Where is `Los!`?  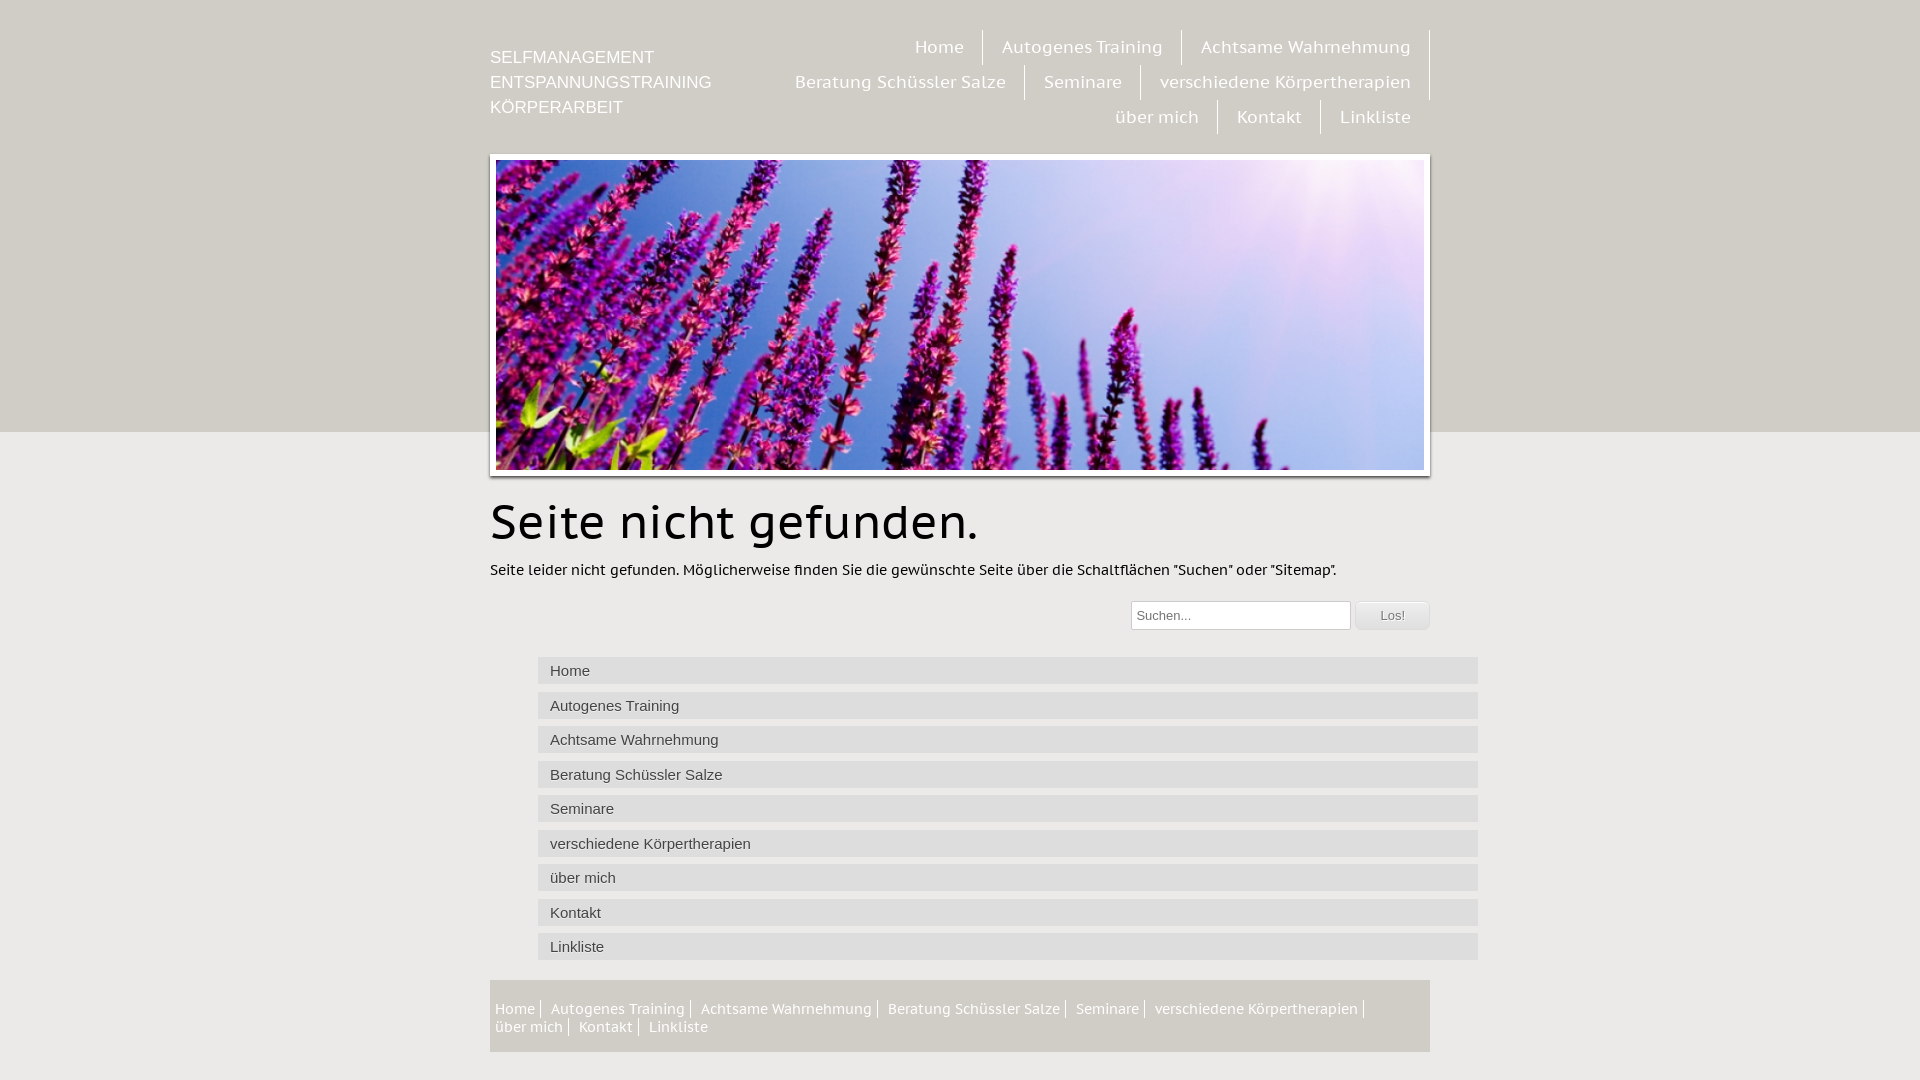 Los! is located at coordinates (1392, 616).